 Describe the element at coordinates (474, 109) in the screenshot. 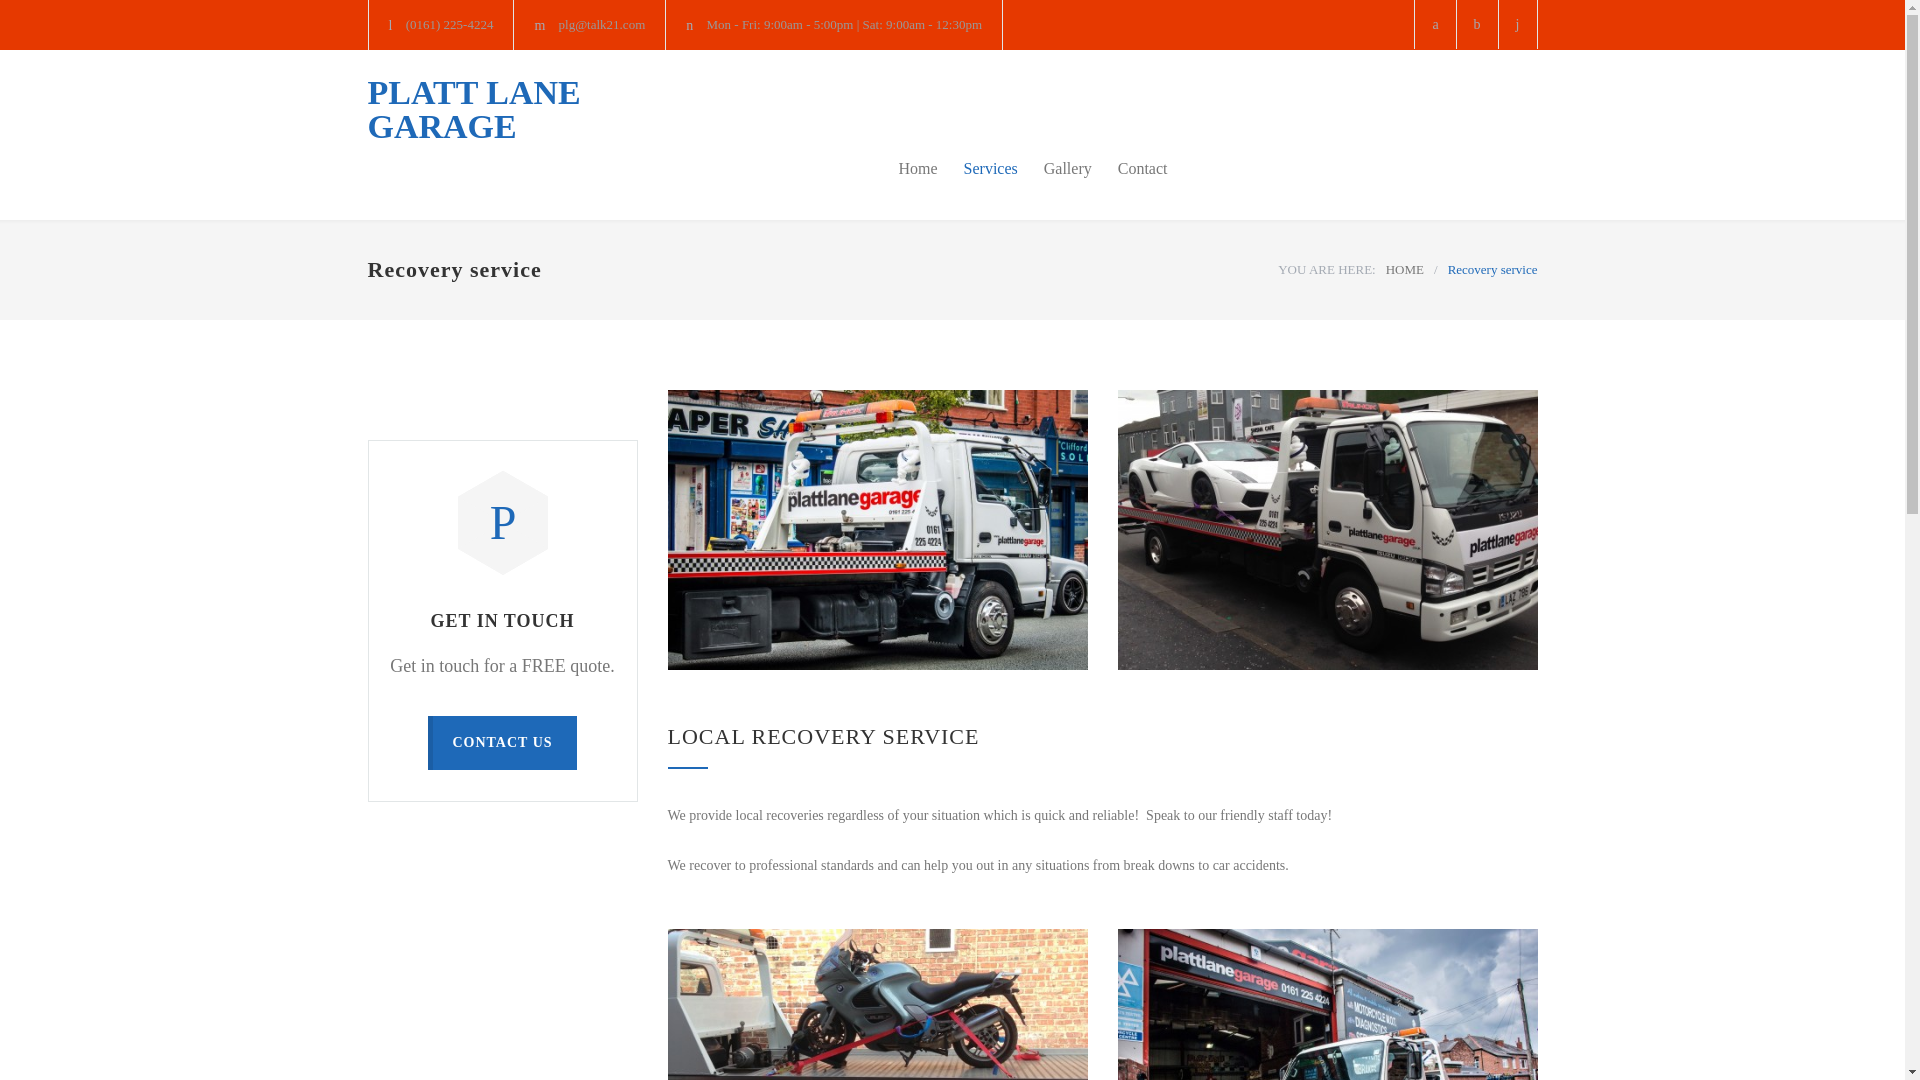

I see `Platt Lane Garage ` at that location.